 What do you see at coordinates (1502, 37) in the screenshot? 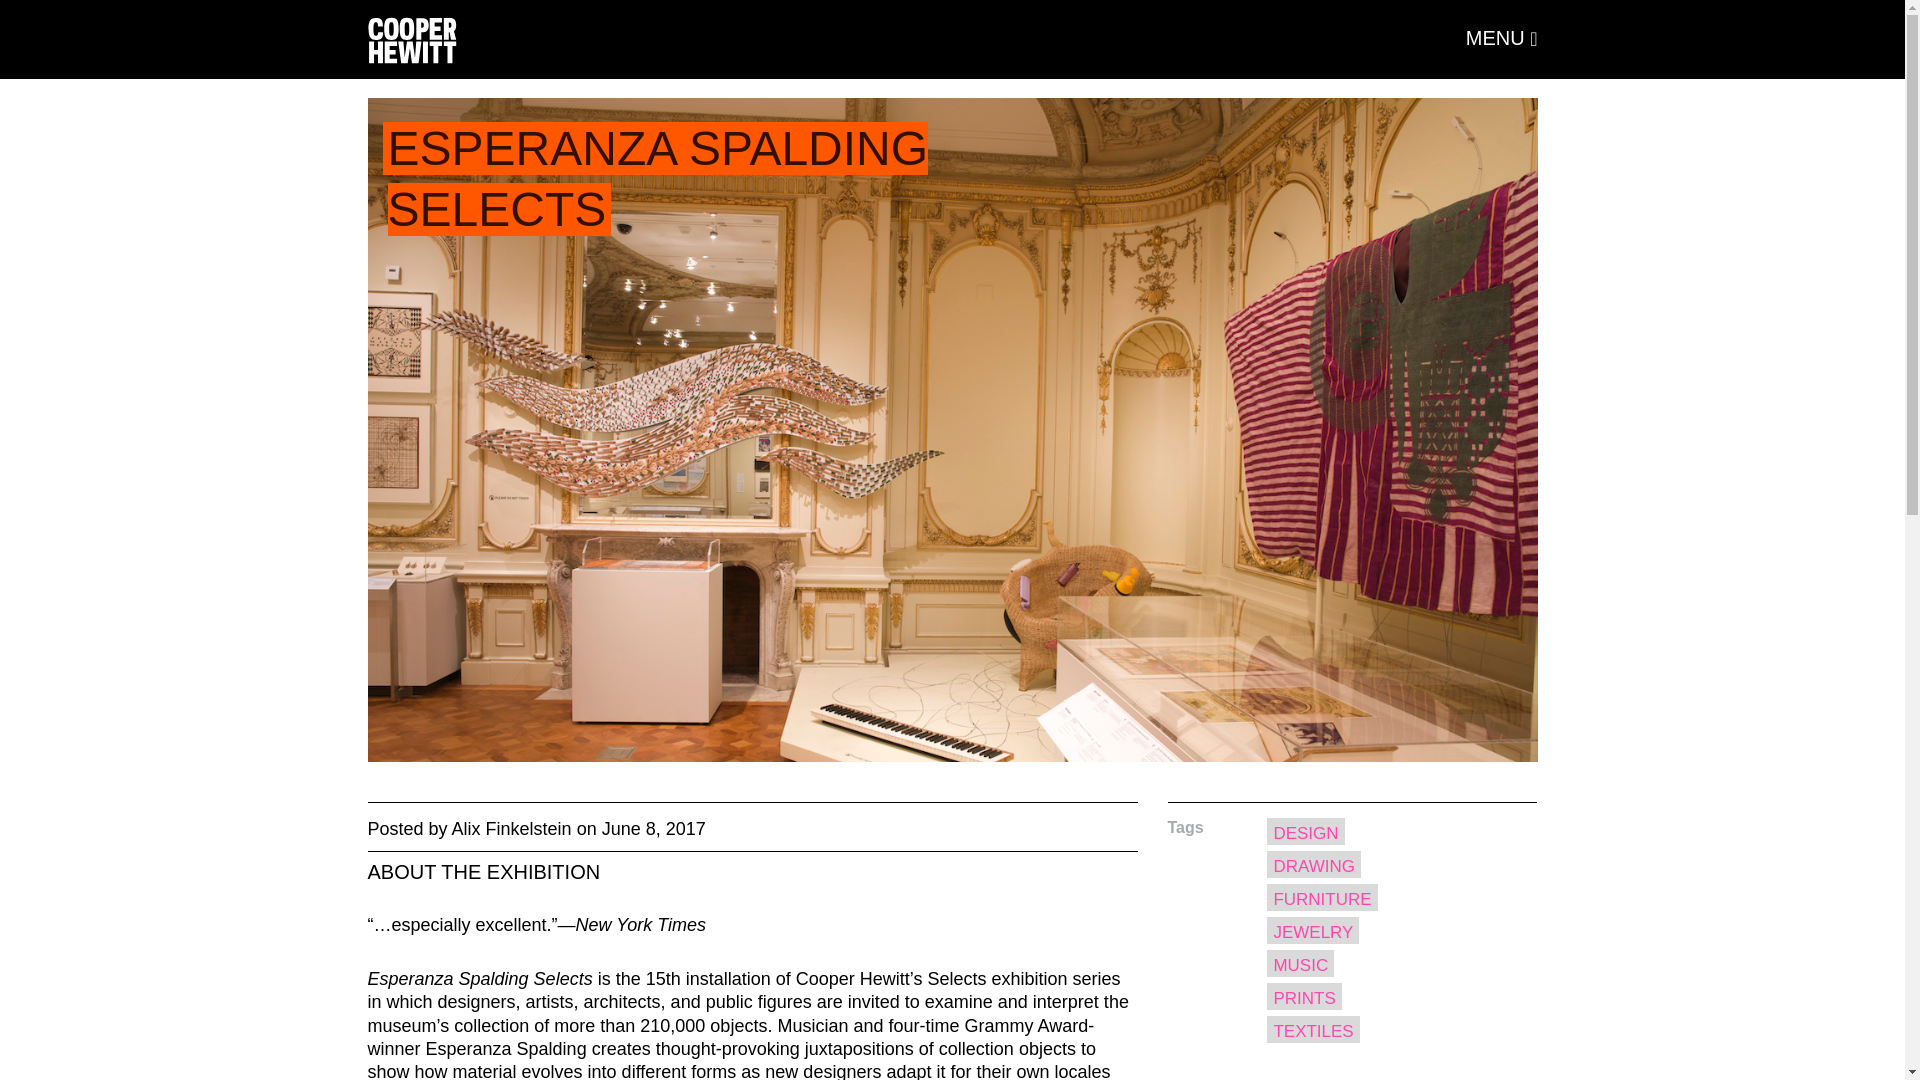
I see `MENU` at bounding box center [1502, 37].